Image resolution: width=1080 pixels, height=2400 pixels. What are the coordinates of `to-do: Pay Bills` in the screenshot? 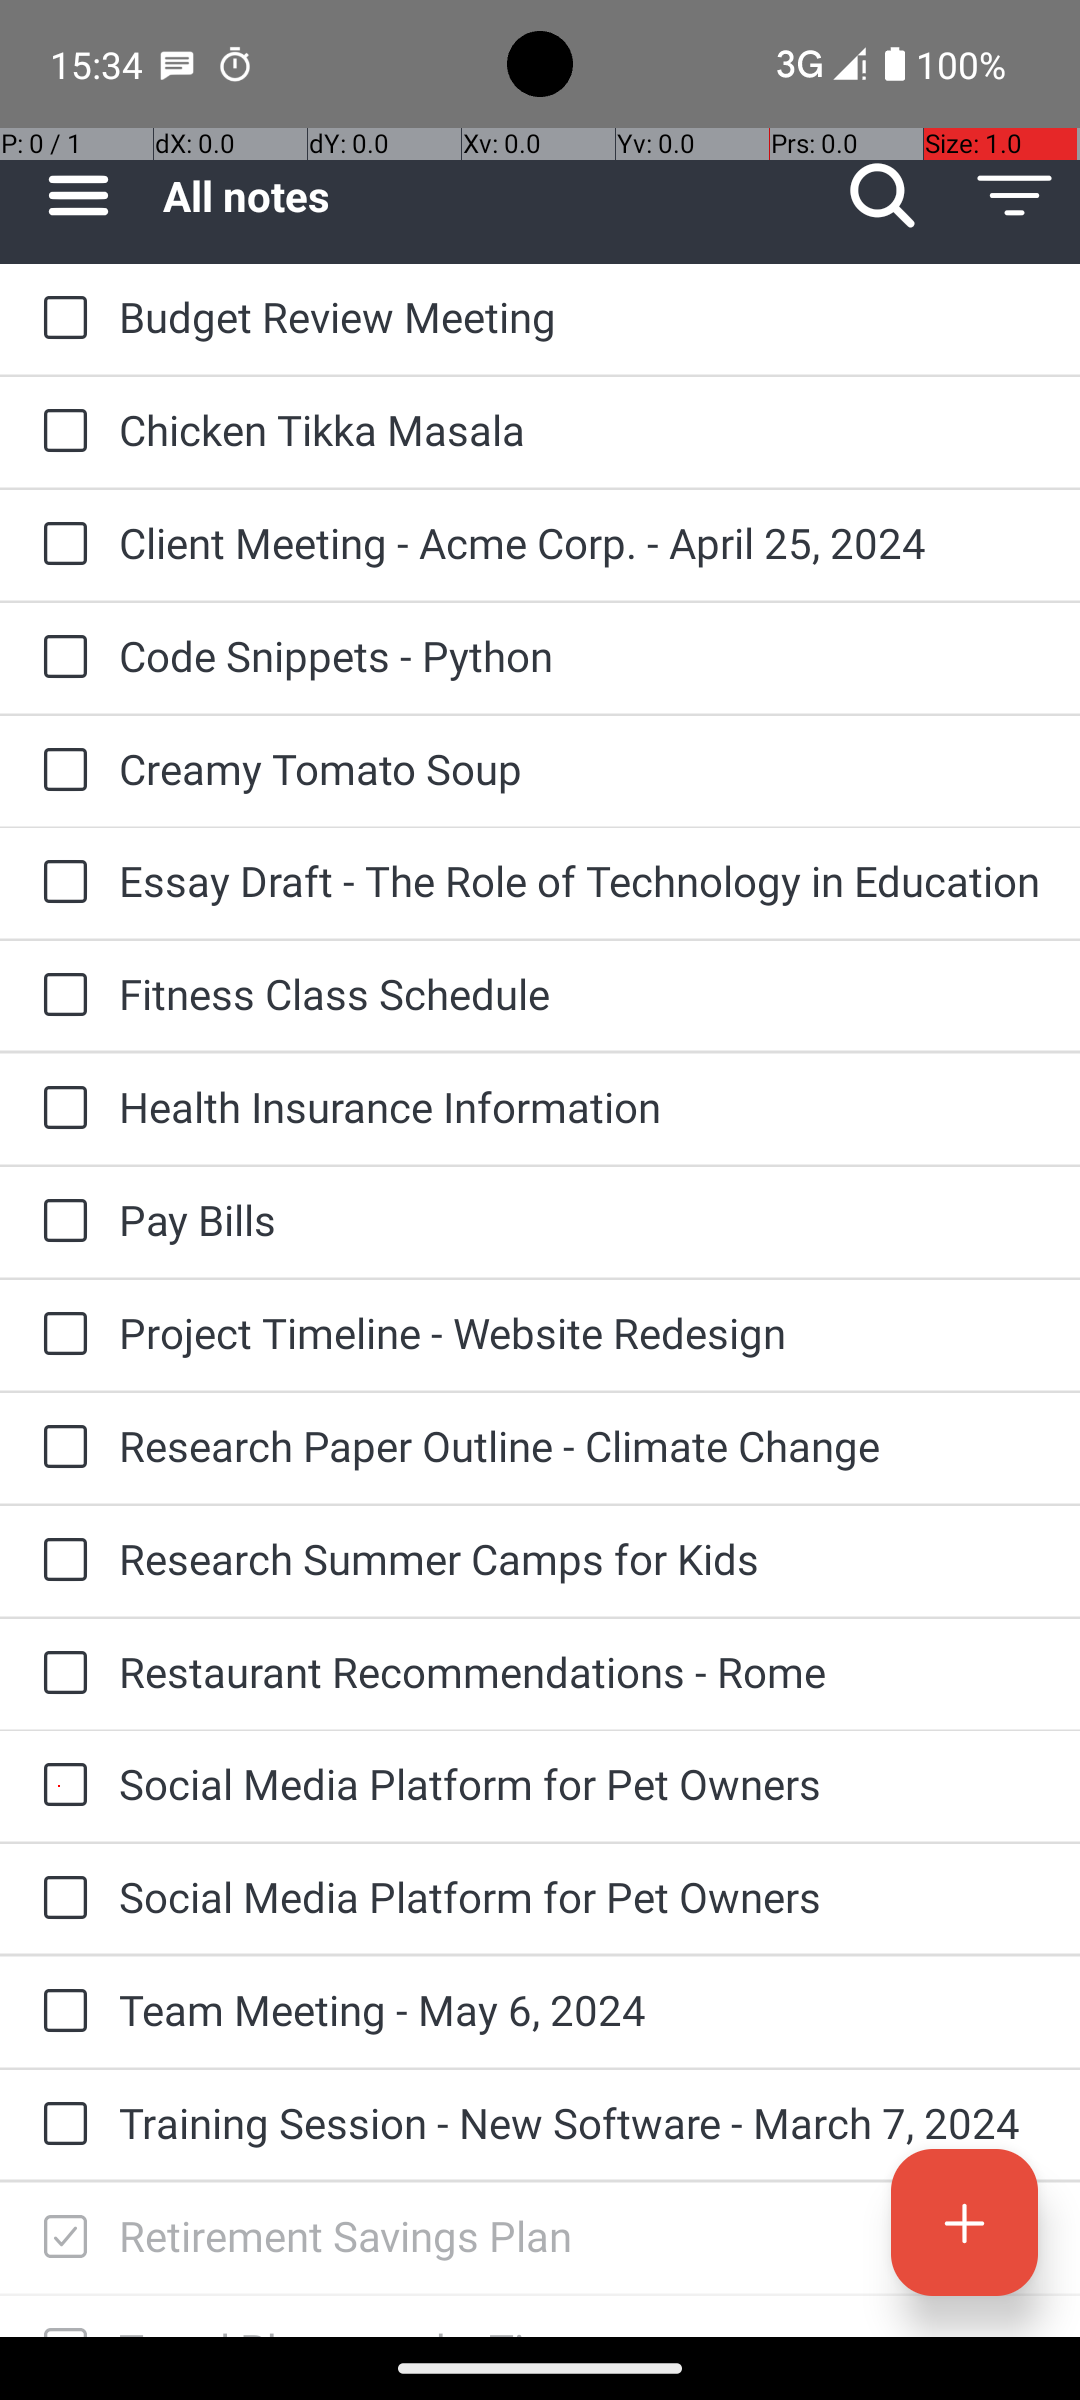 It's located at (60, 1222).